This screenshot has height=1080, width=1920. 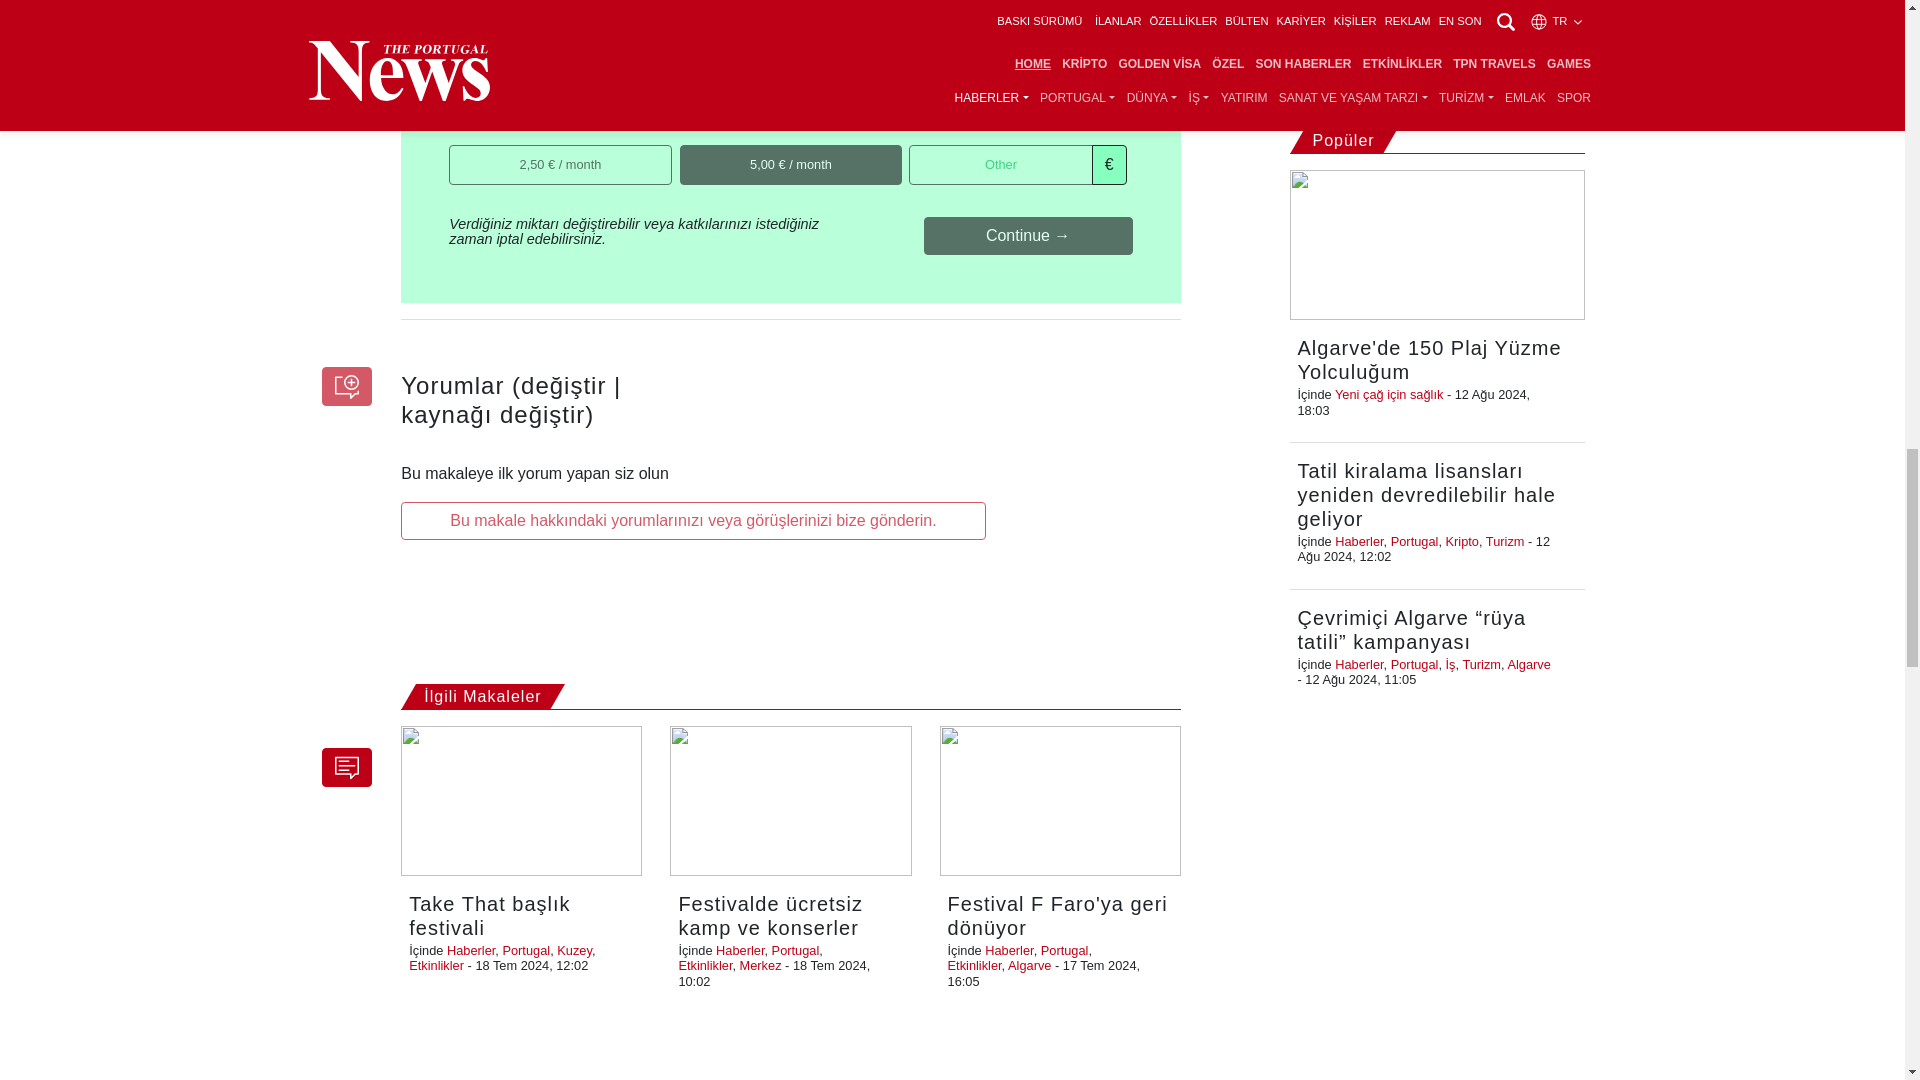 I want to click on 2.5, so click(x=456, y=150).